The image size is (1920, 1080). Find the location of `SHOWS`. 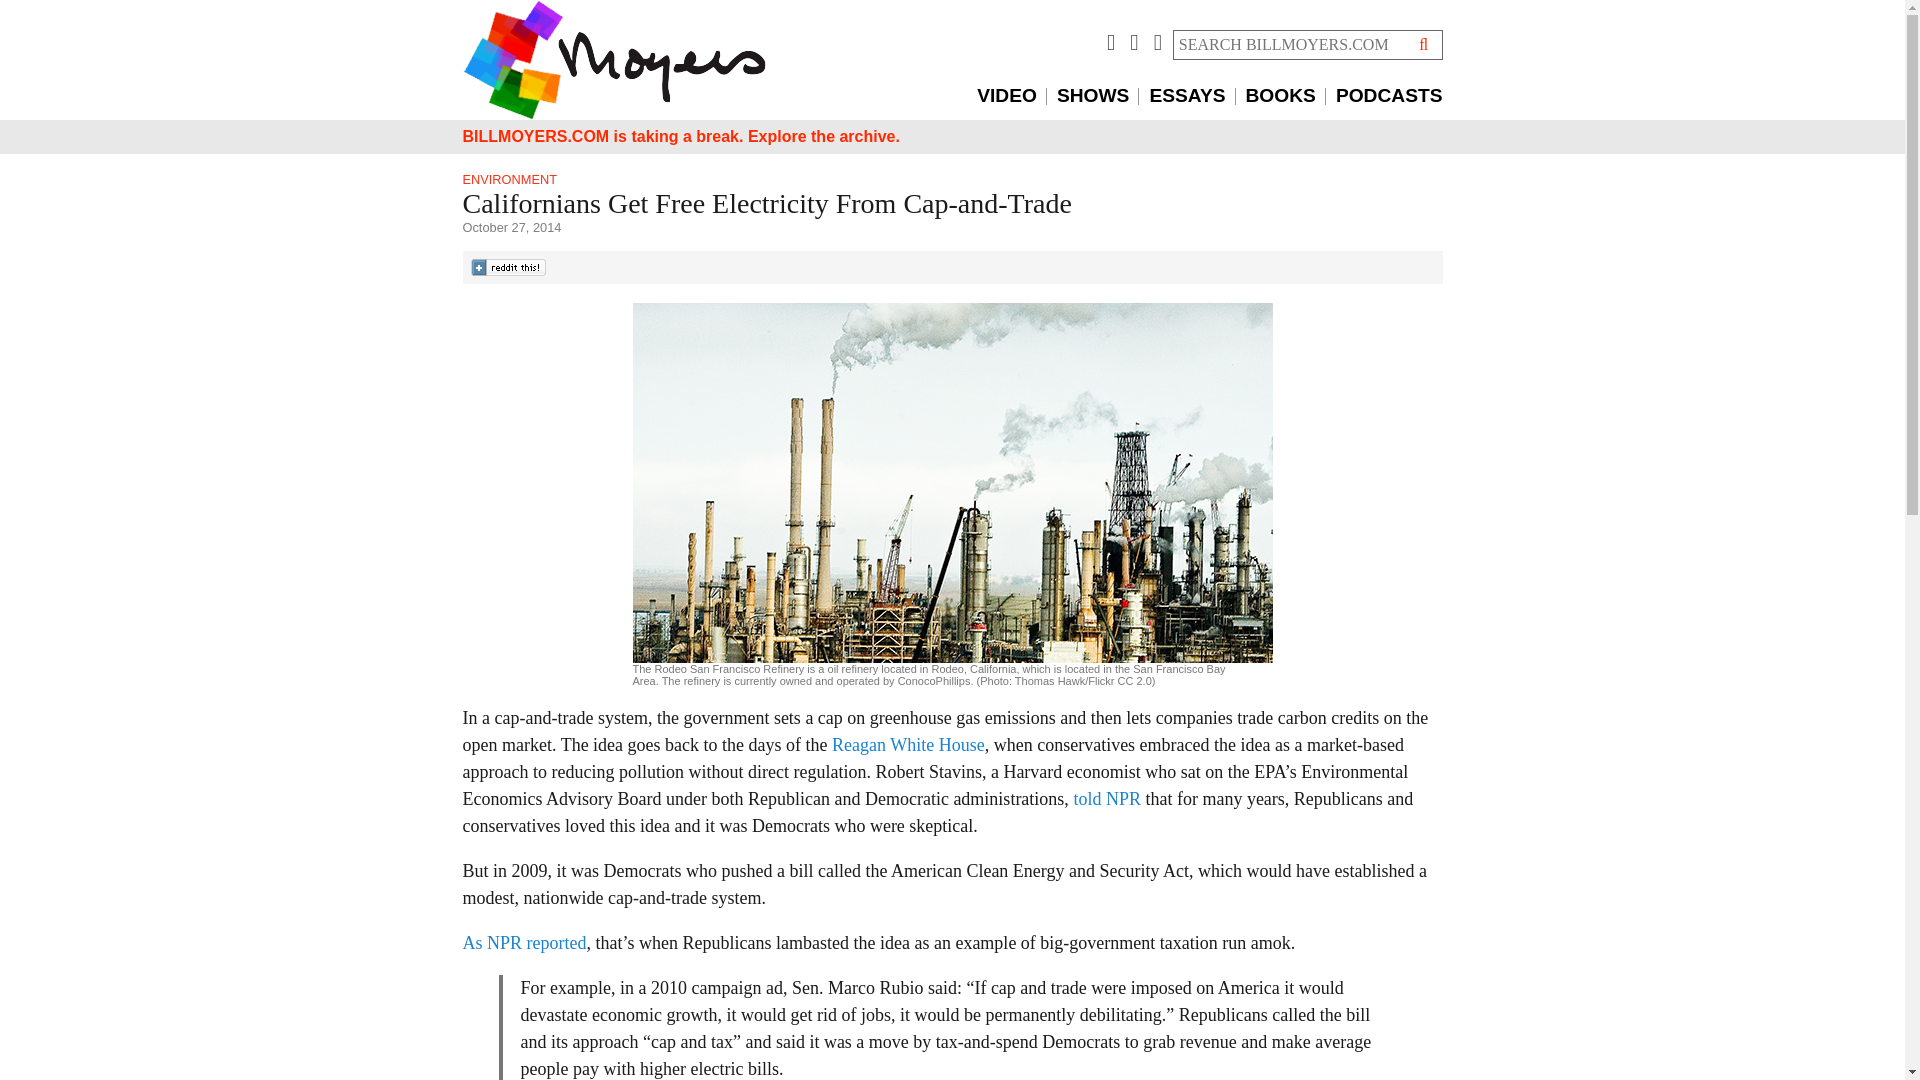

SHOWS is located at coordinates (1098, 96).